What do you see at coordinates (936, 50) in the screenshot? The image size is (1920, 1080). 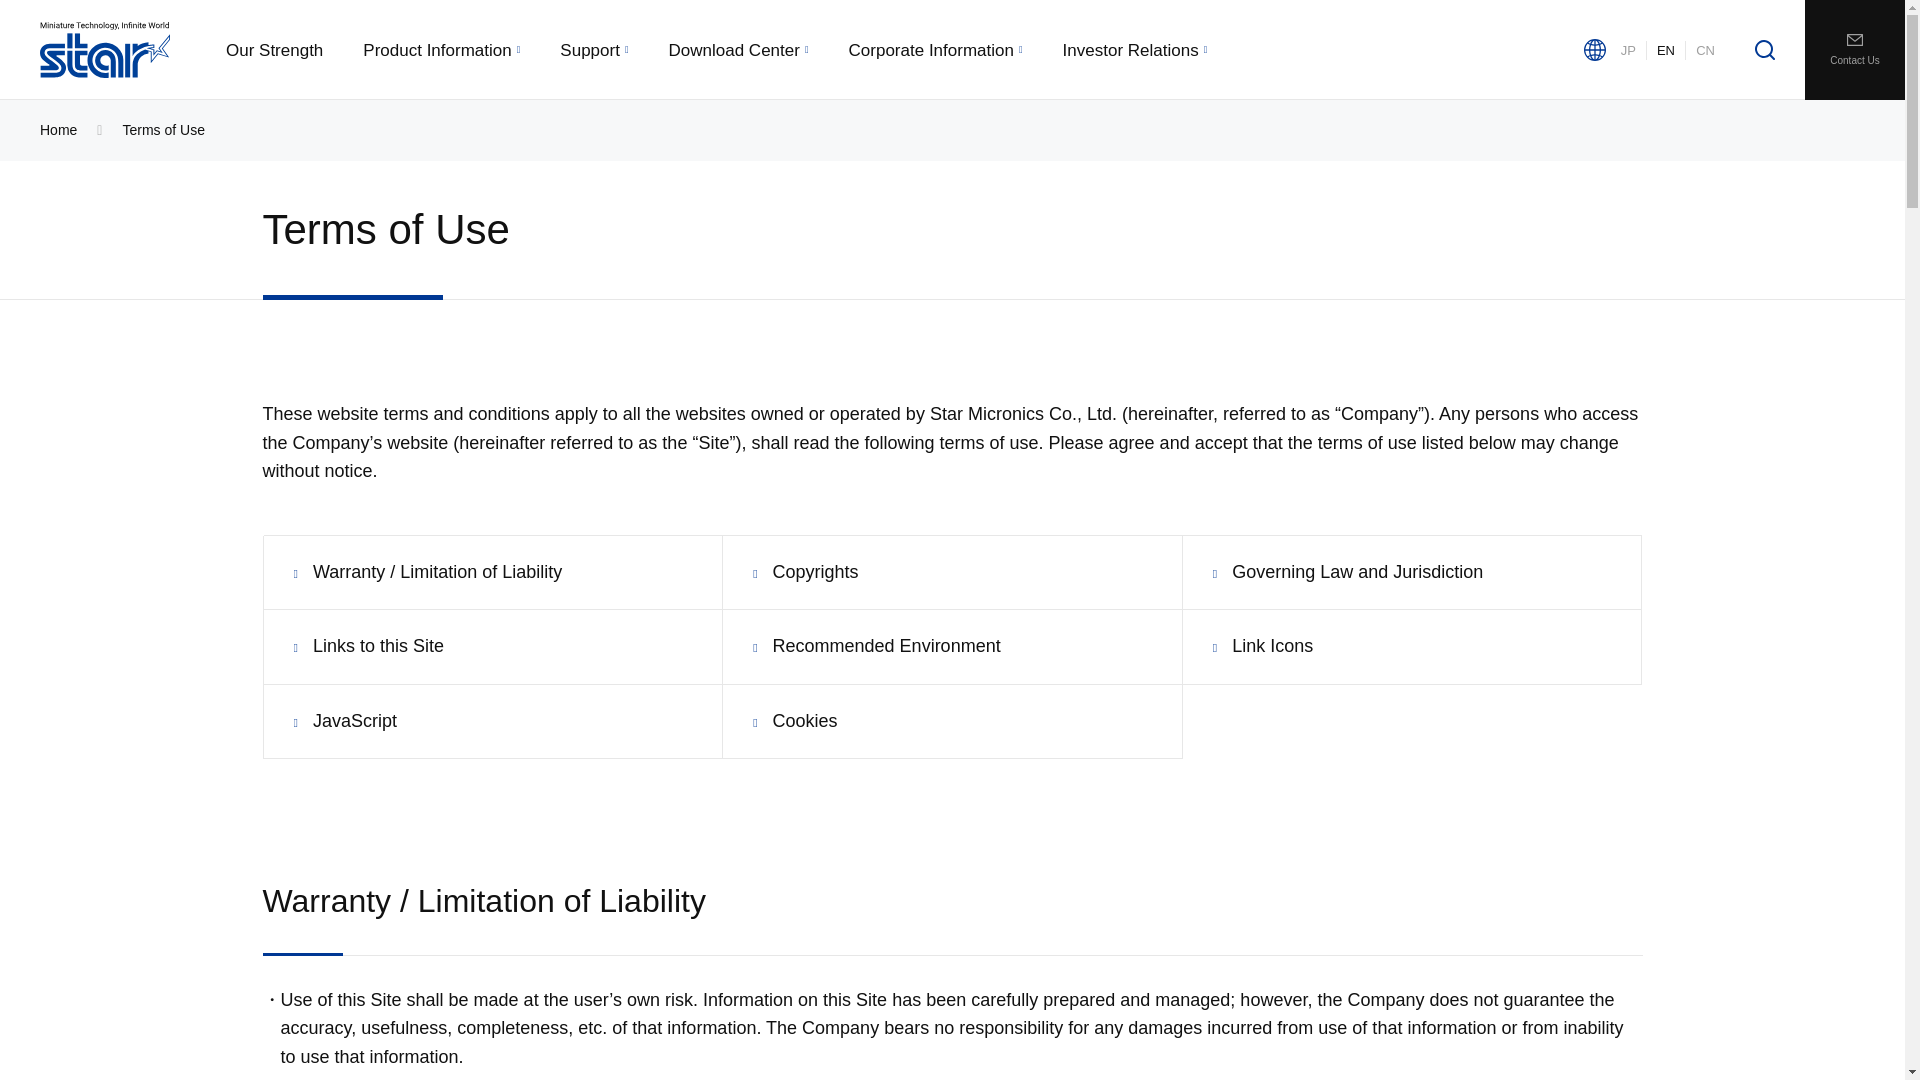 I see `Corporate Information` at bounding box center [936, 50].